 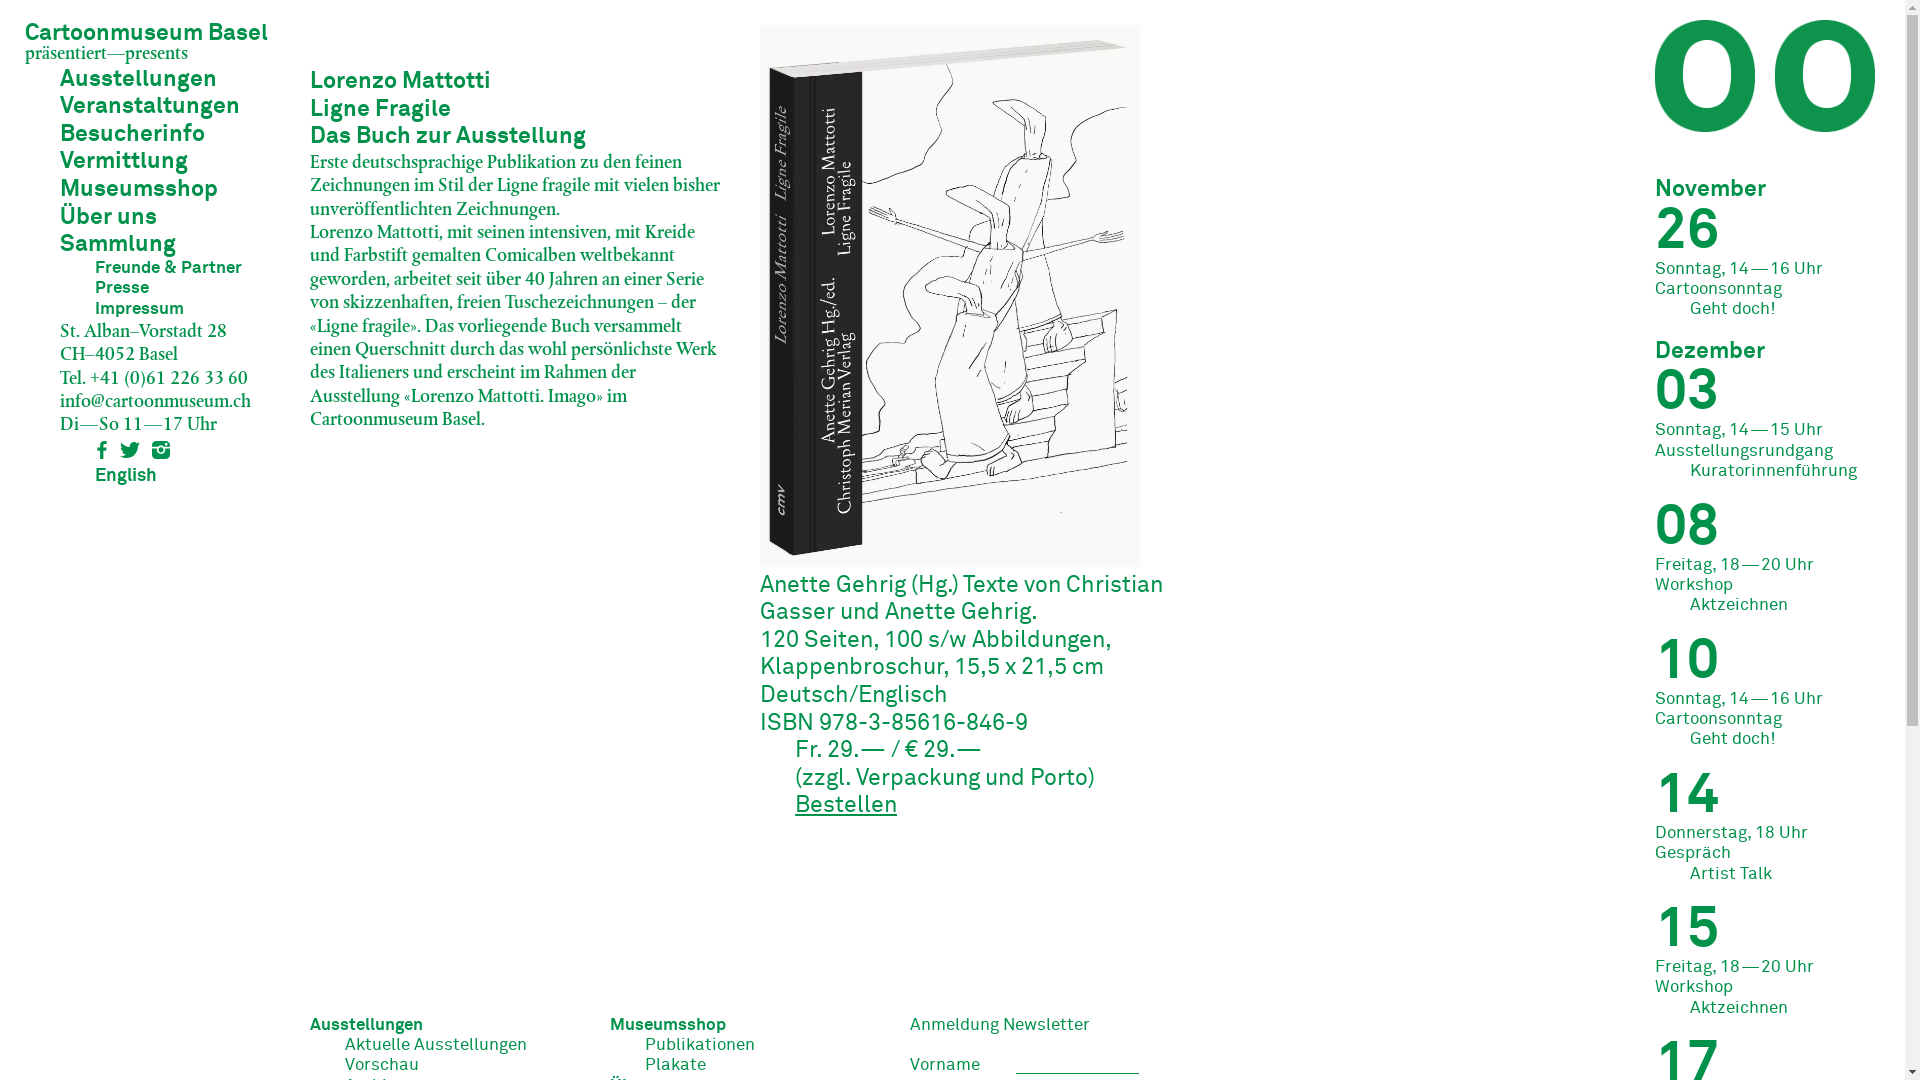 I want to click on English, so click(x=126, y=476).